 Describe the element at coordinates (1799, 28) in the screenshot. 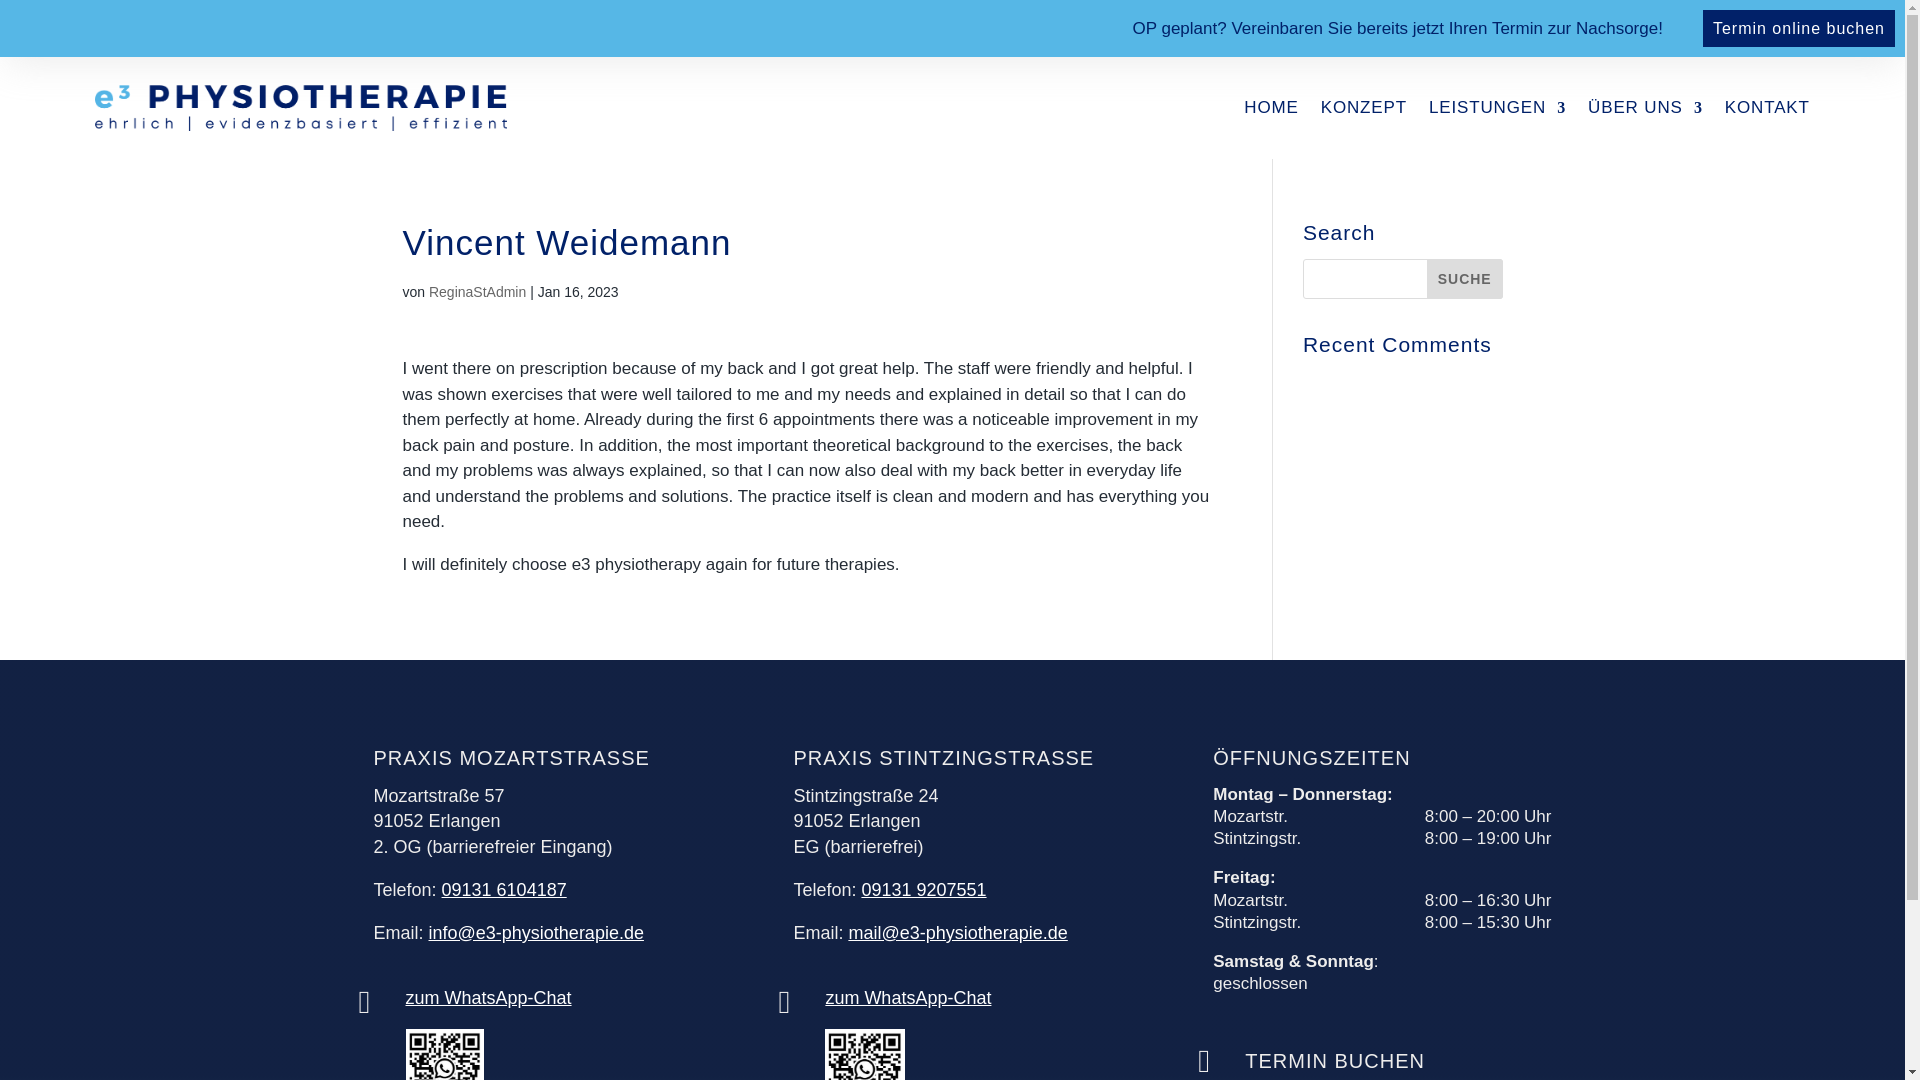

I see `Termin online buchen` at that location.